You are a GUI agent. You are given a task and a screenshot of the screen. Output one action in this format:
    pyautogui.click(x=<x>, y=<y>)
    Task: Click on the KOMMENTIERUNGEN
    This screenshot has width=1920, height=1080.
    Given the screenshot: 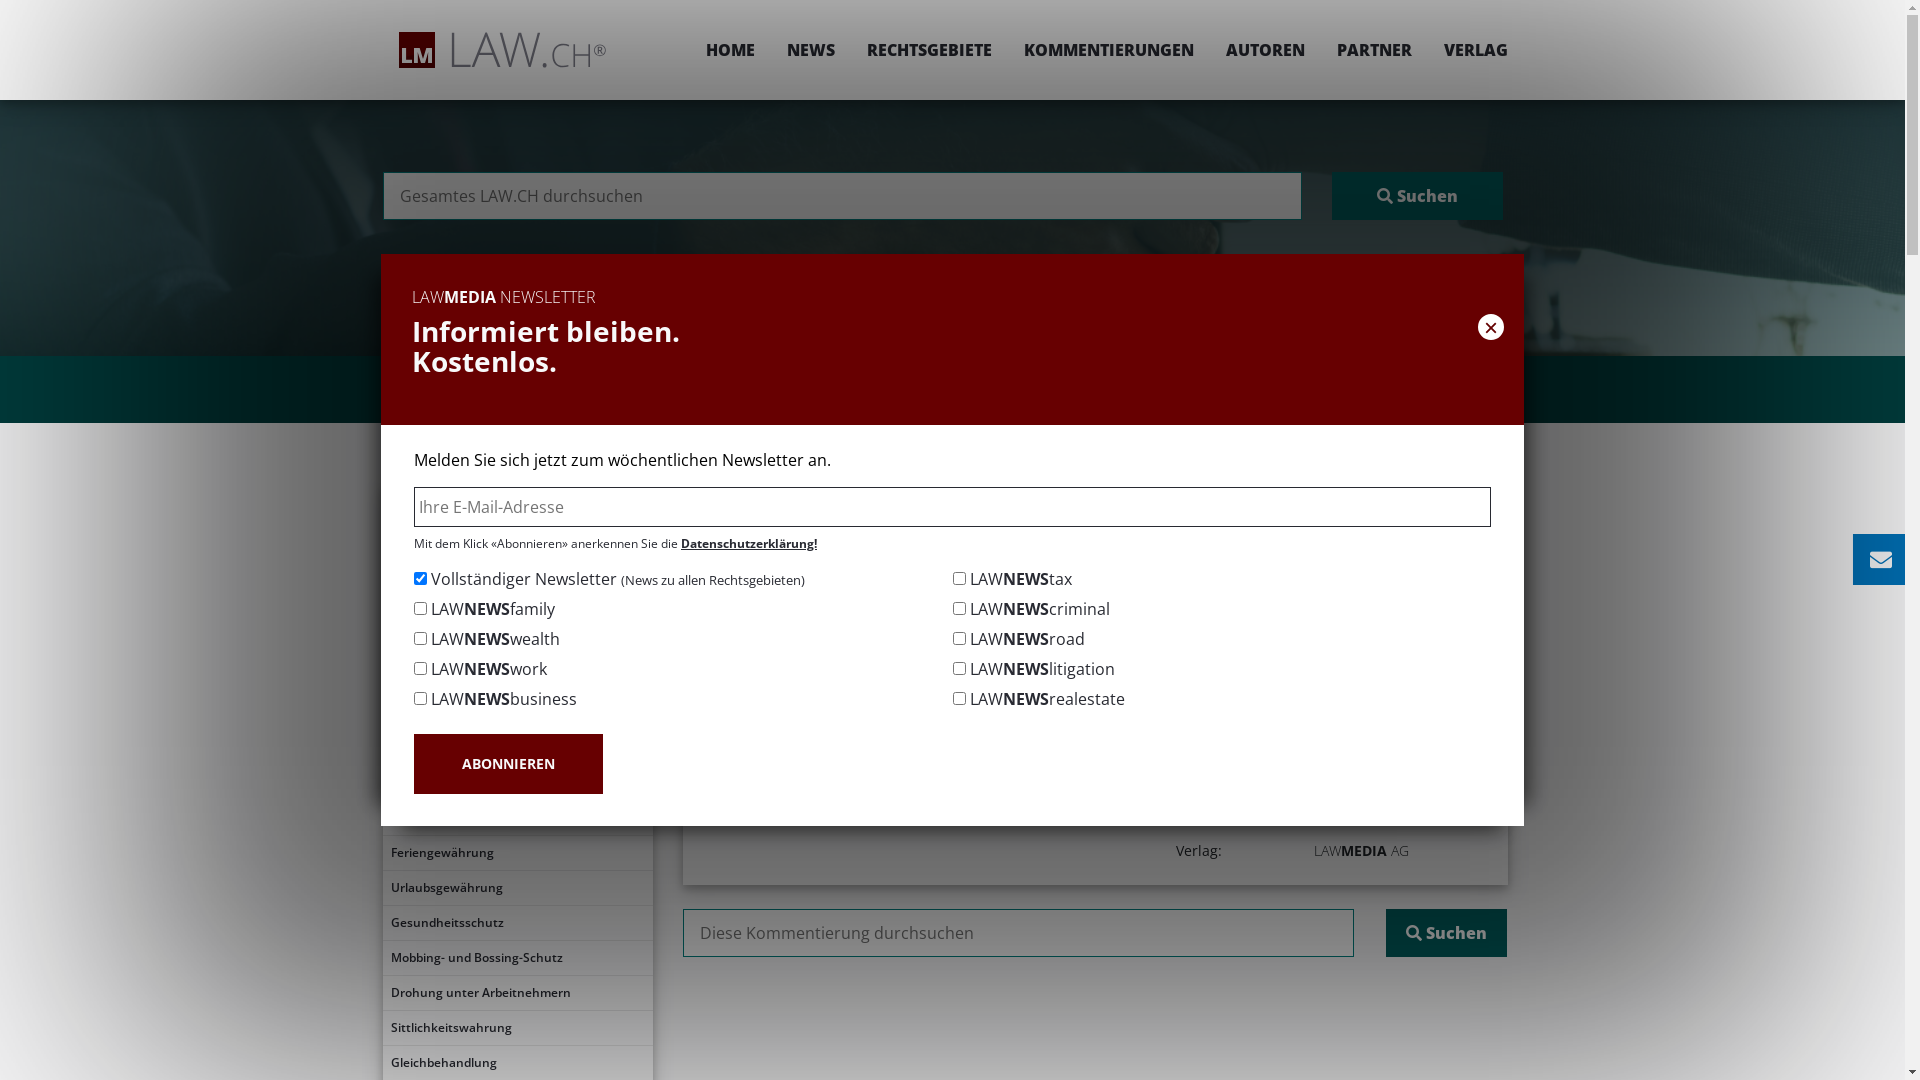 What is the action you would take?
    pyautogui.click(x=1109, y=50)
    